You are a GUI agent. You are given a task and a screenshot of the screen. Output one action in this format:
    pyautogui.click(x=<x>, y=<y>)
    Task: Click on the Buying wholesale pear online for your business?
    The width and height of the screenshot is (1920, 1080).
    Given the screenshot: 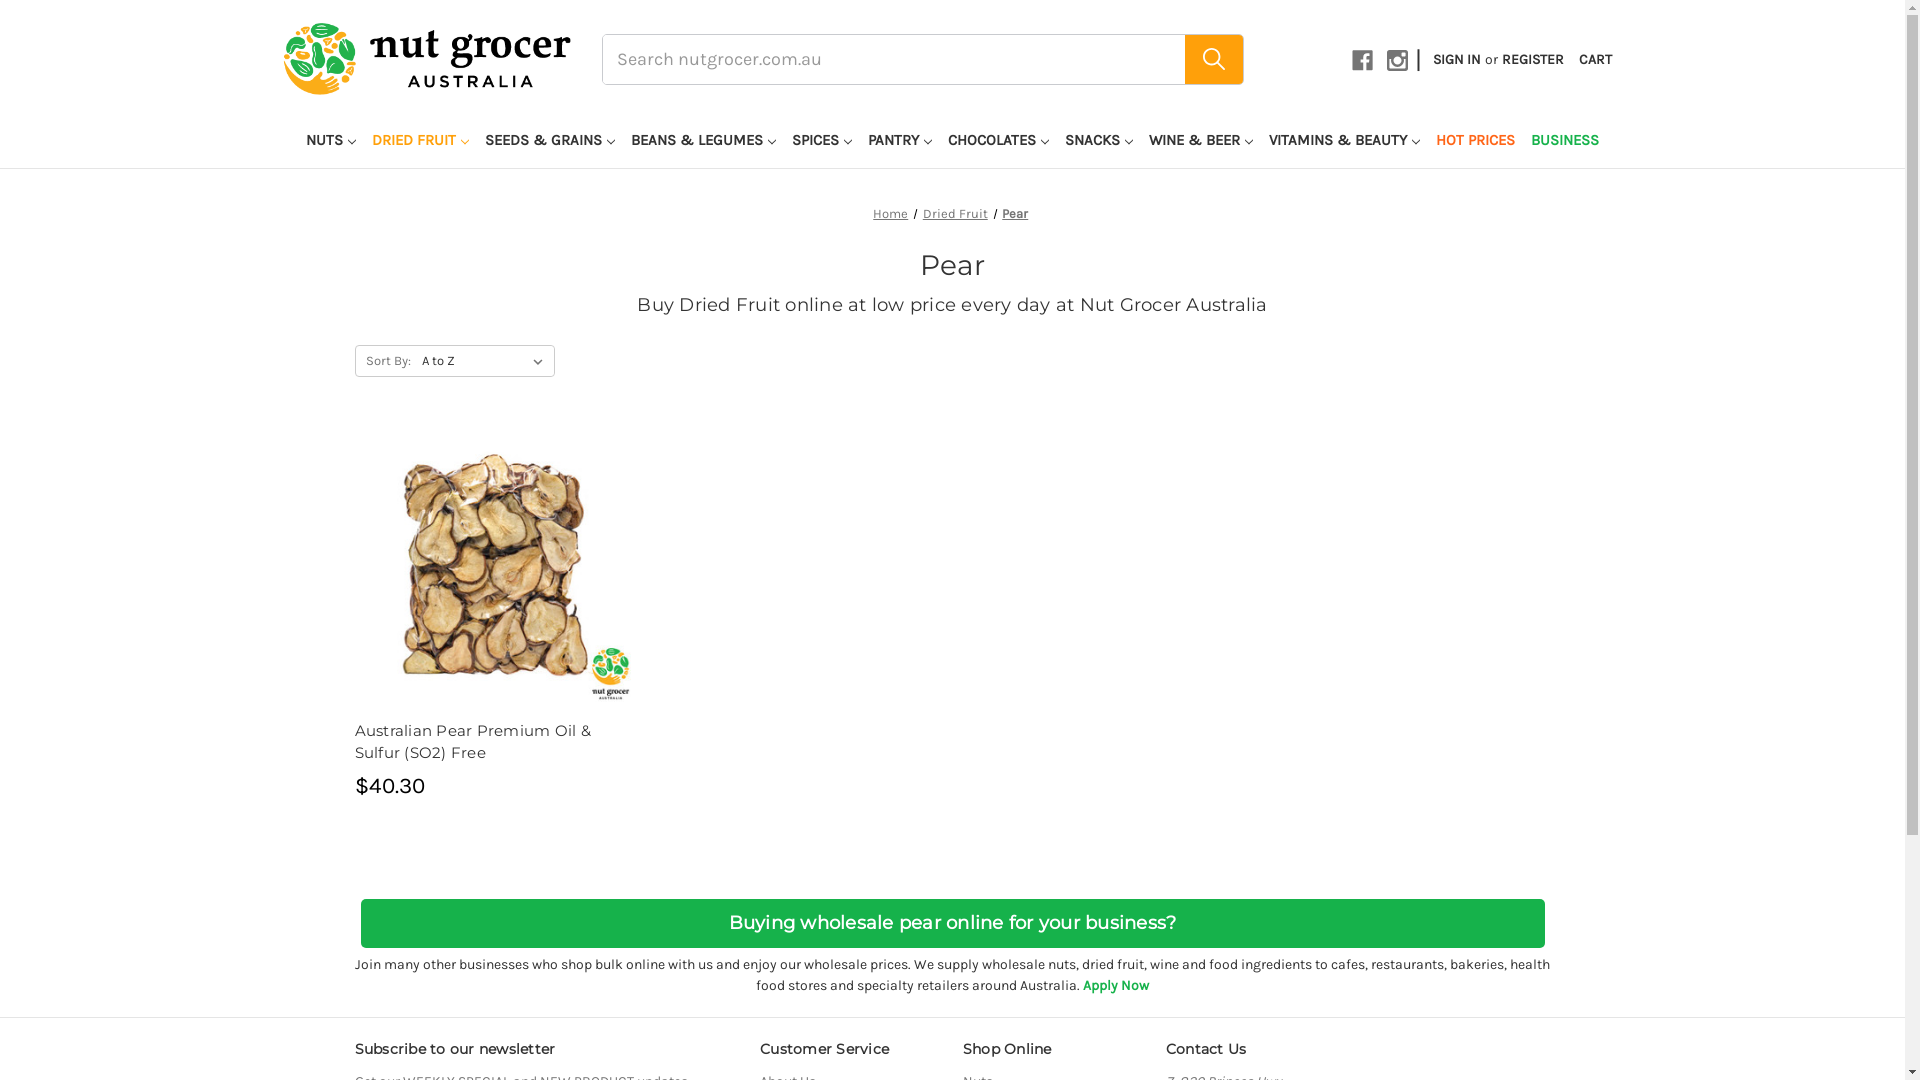 What is the action you would take?
    pyautogui.click(x=952, y=920)
    